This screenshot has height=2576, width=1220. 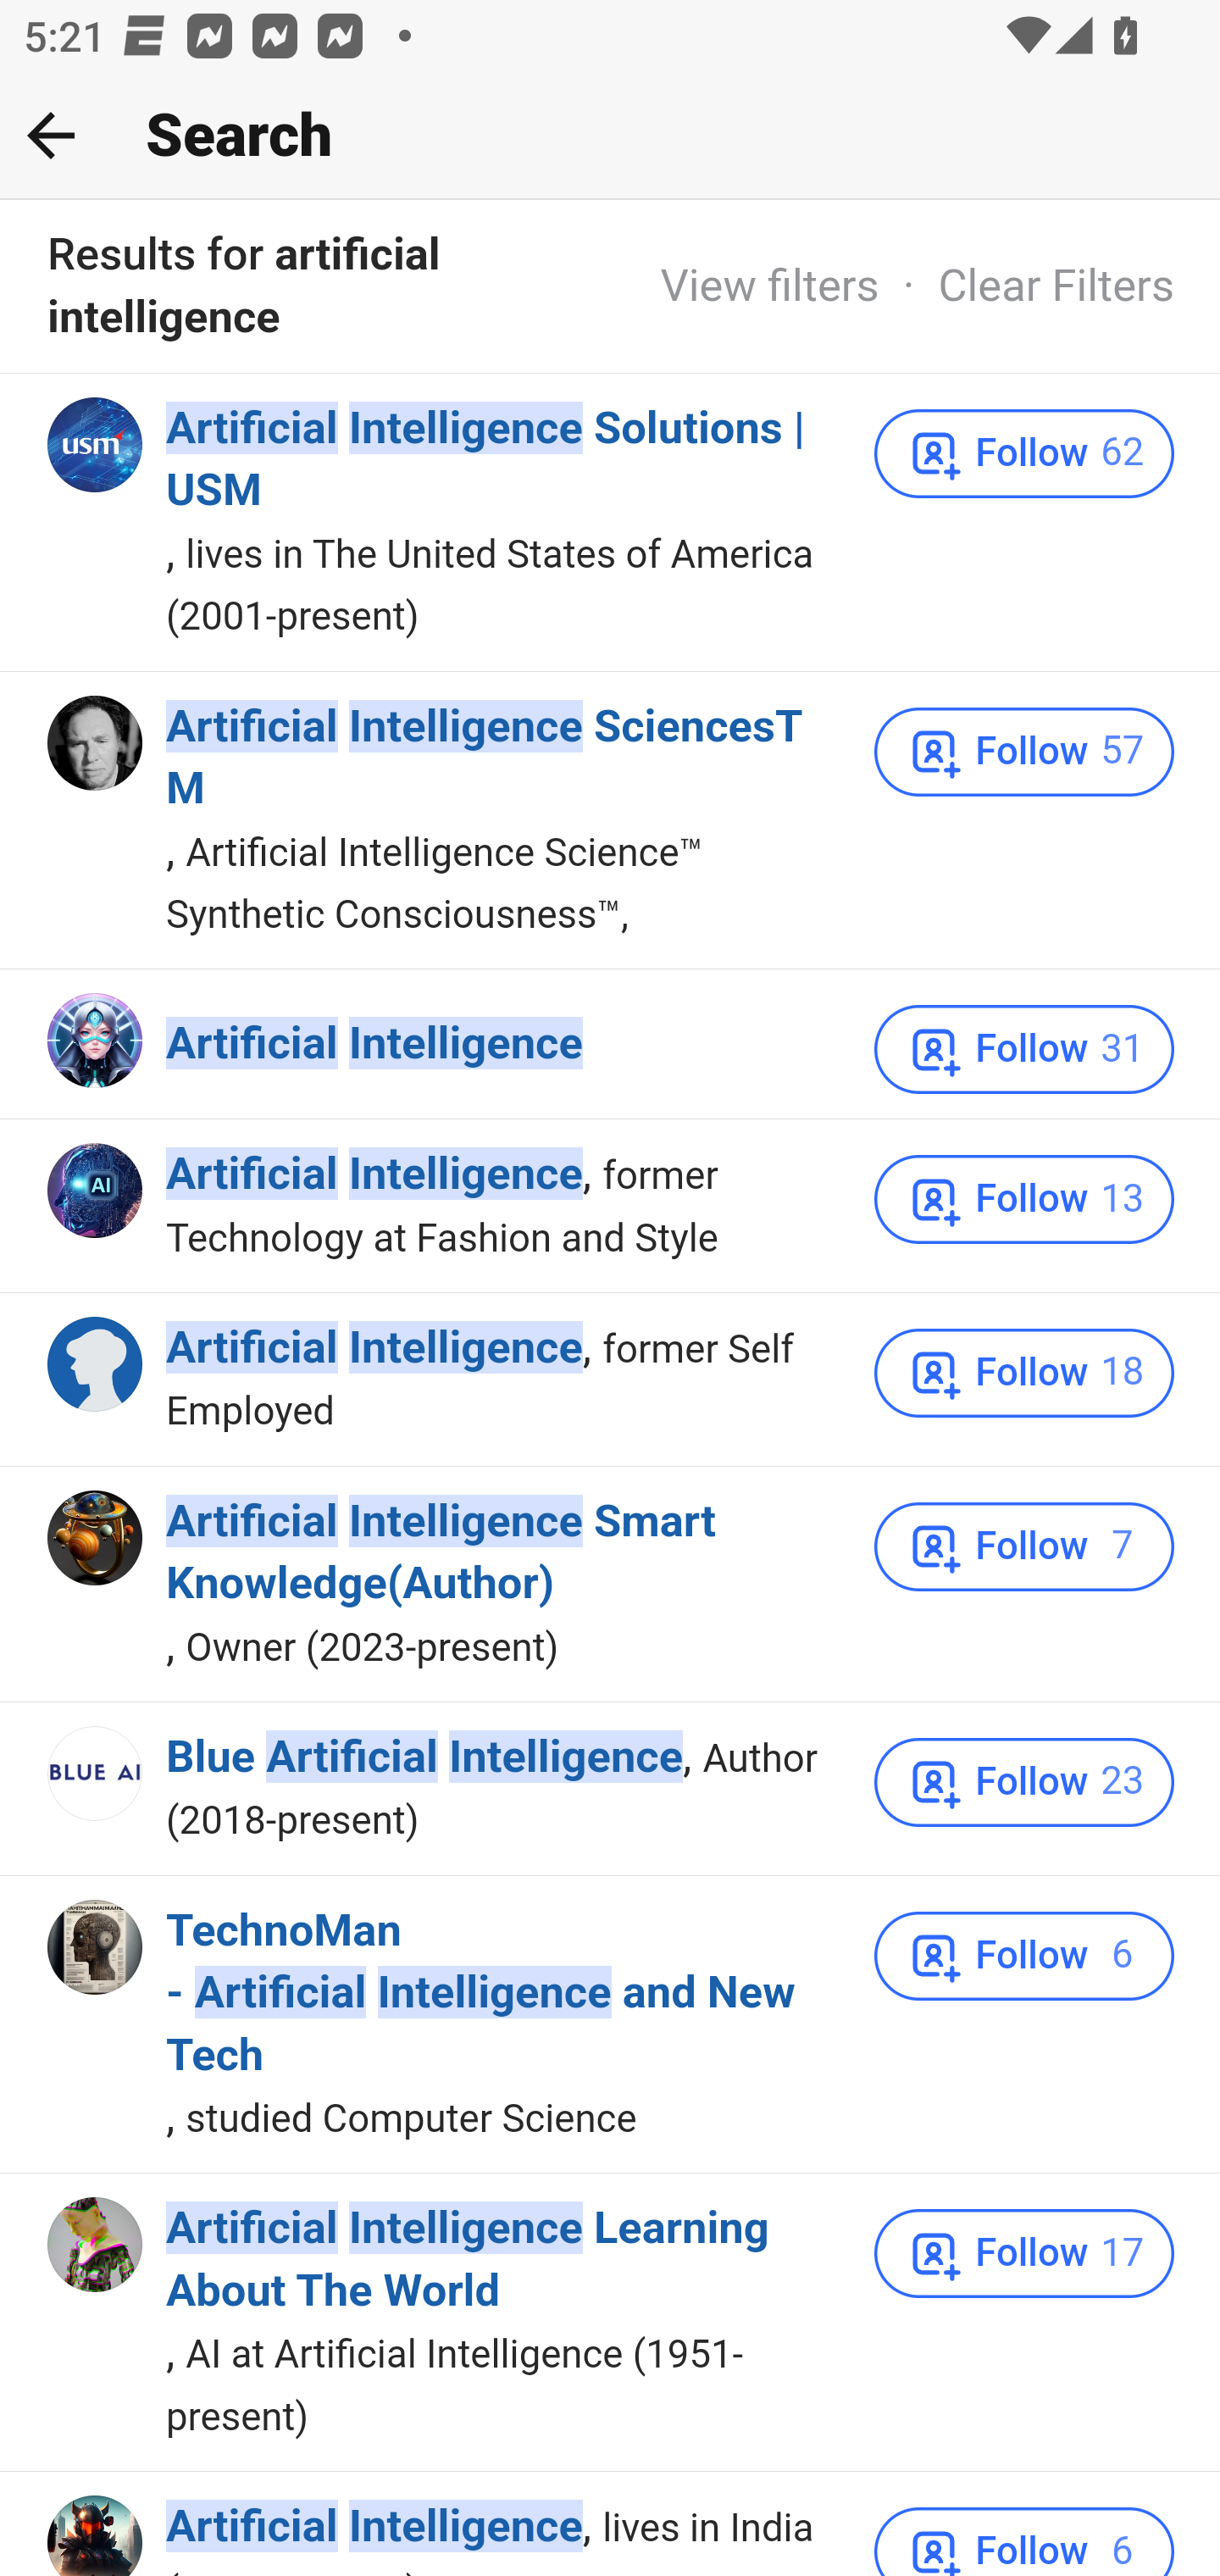 I want to click on Artificial Intelligence Artificial   Intelligence, so click(x=374, y=1348).